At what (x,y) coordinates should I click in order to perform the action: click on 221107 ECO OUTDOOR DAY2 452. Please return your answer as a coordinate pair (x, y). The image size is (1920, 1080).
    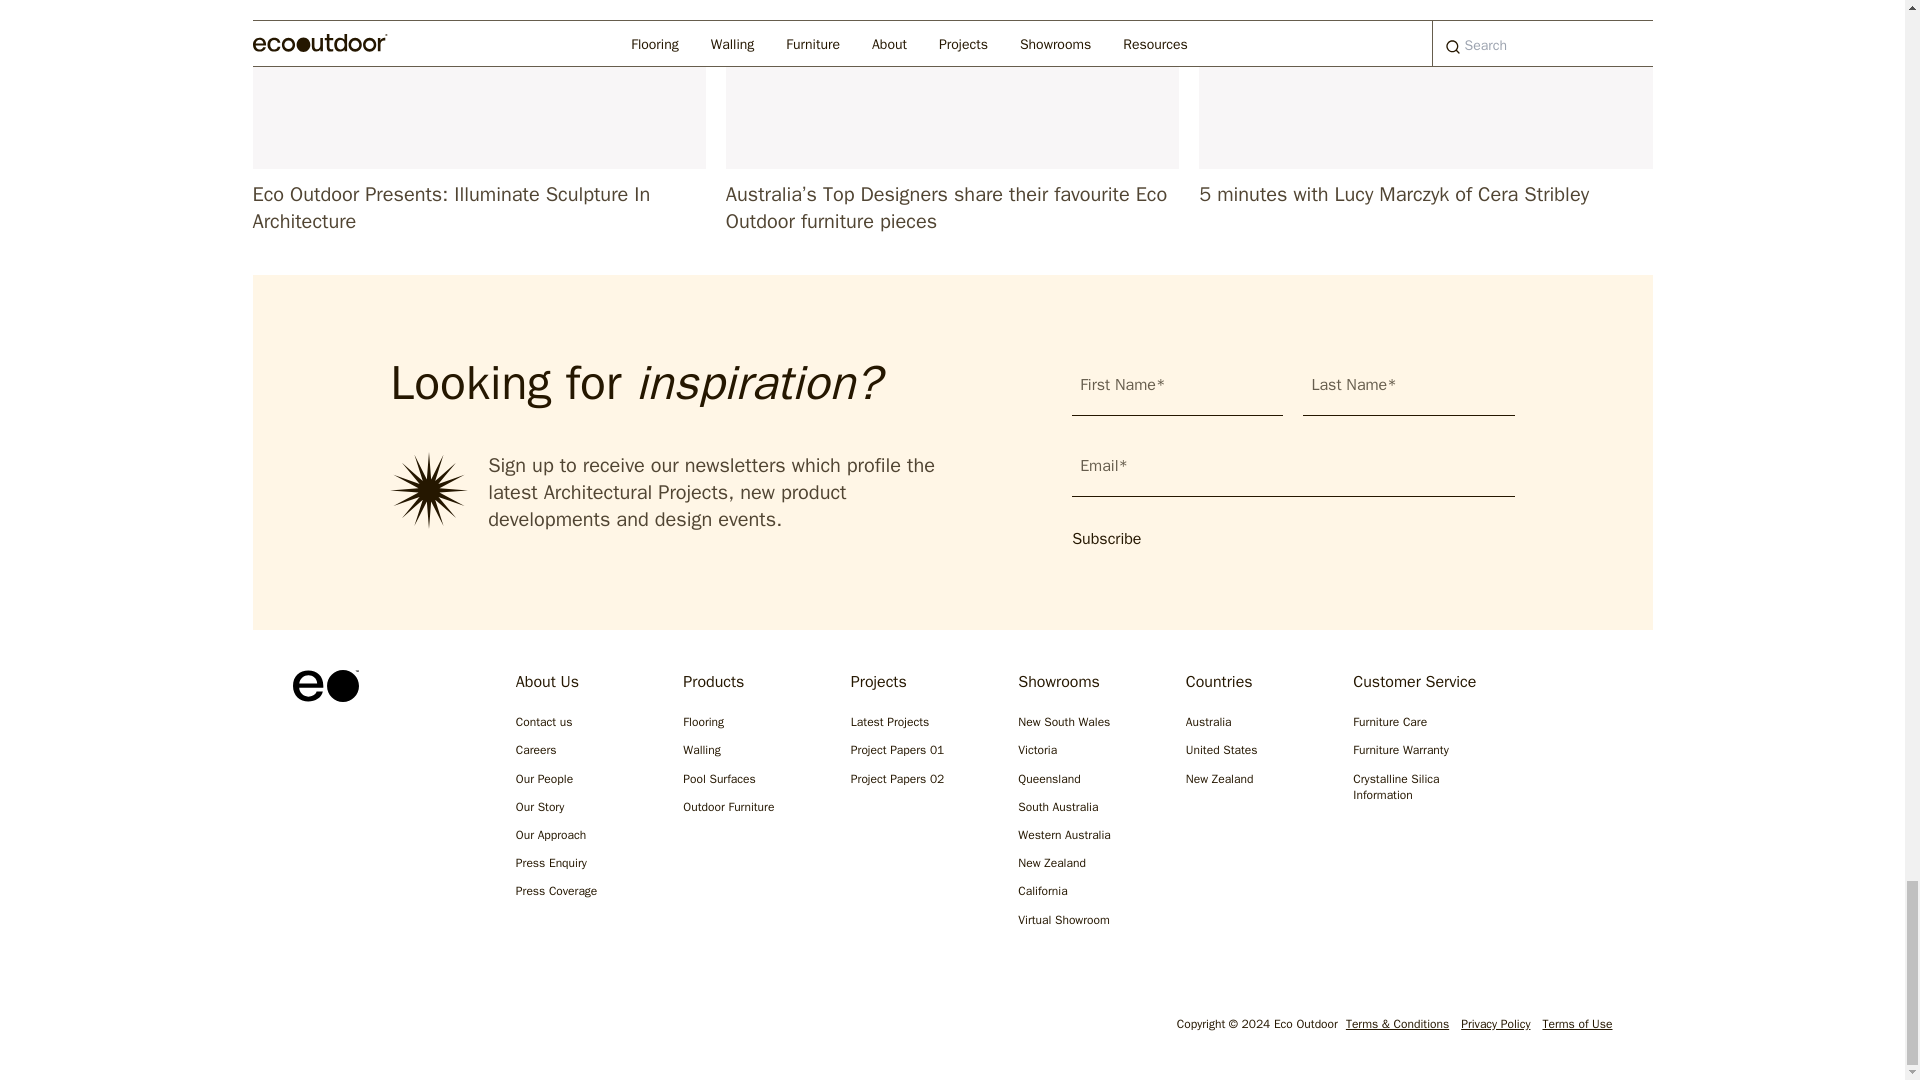
    Looking at the image, I should click on (478, 84).